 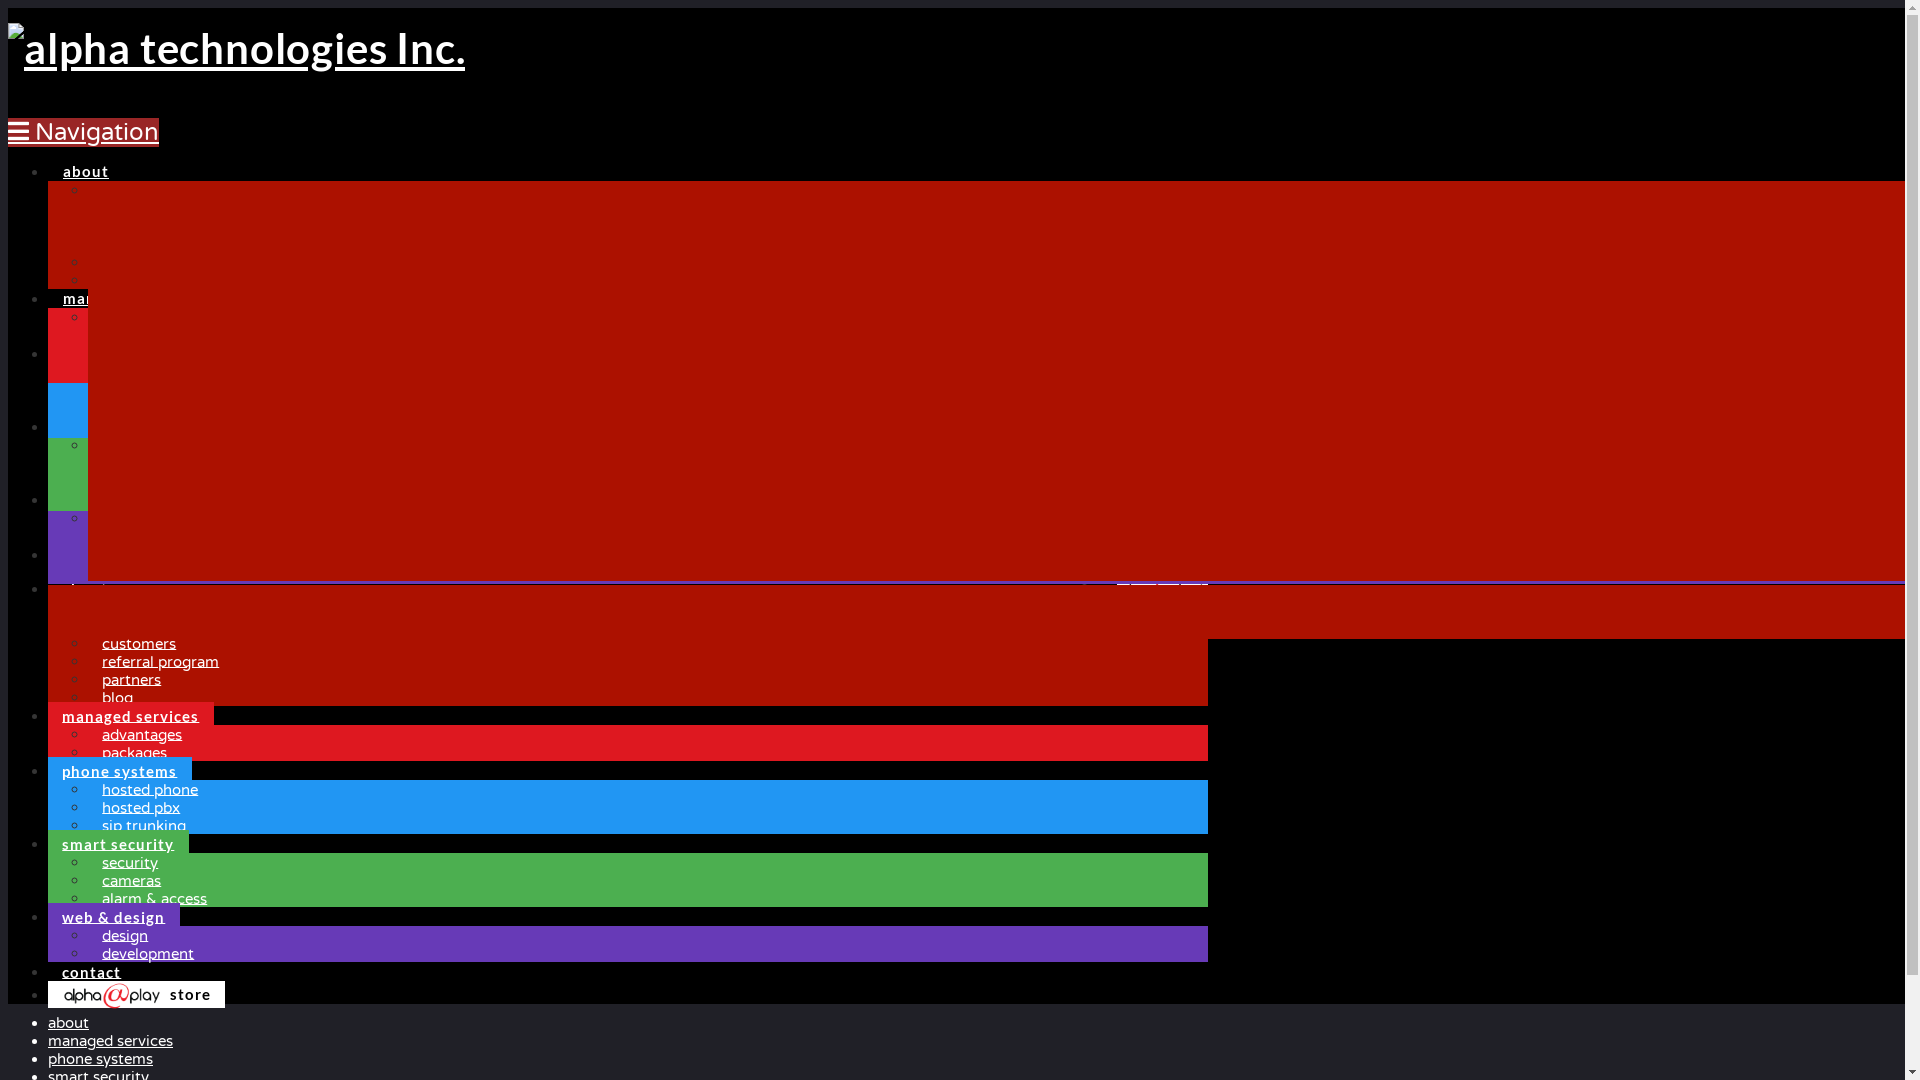 I want to click on store, so click(x=136, y=994).